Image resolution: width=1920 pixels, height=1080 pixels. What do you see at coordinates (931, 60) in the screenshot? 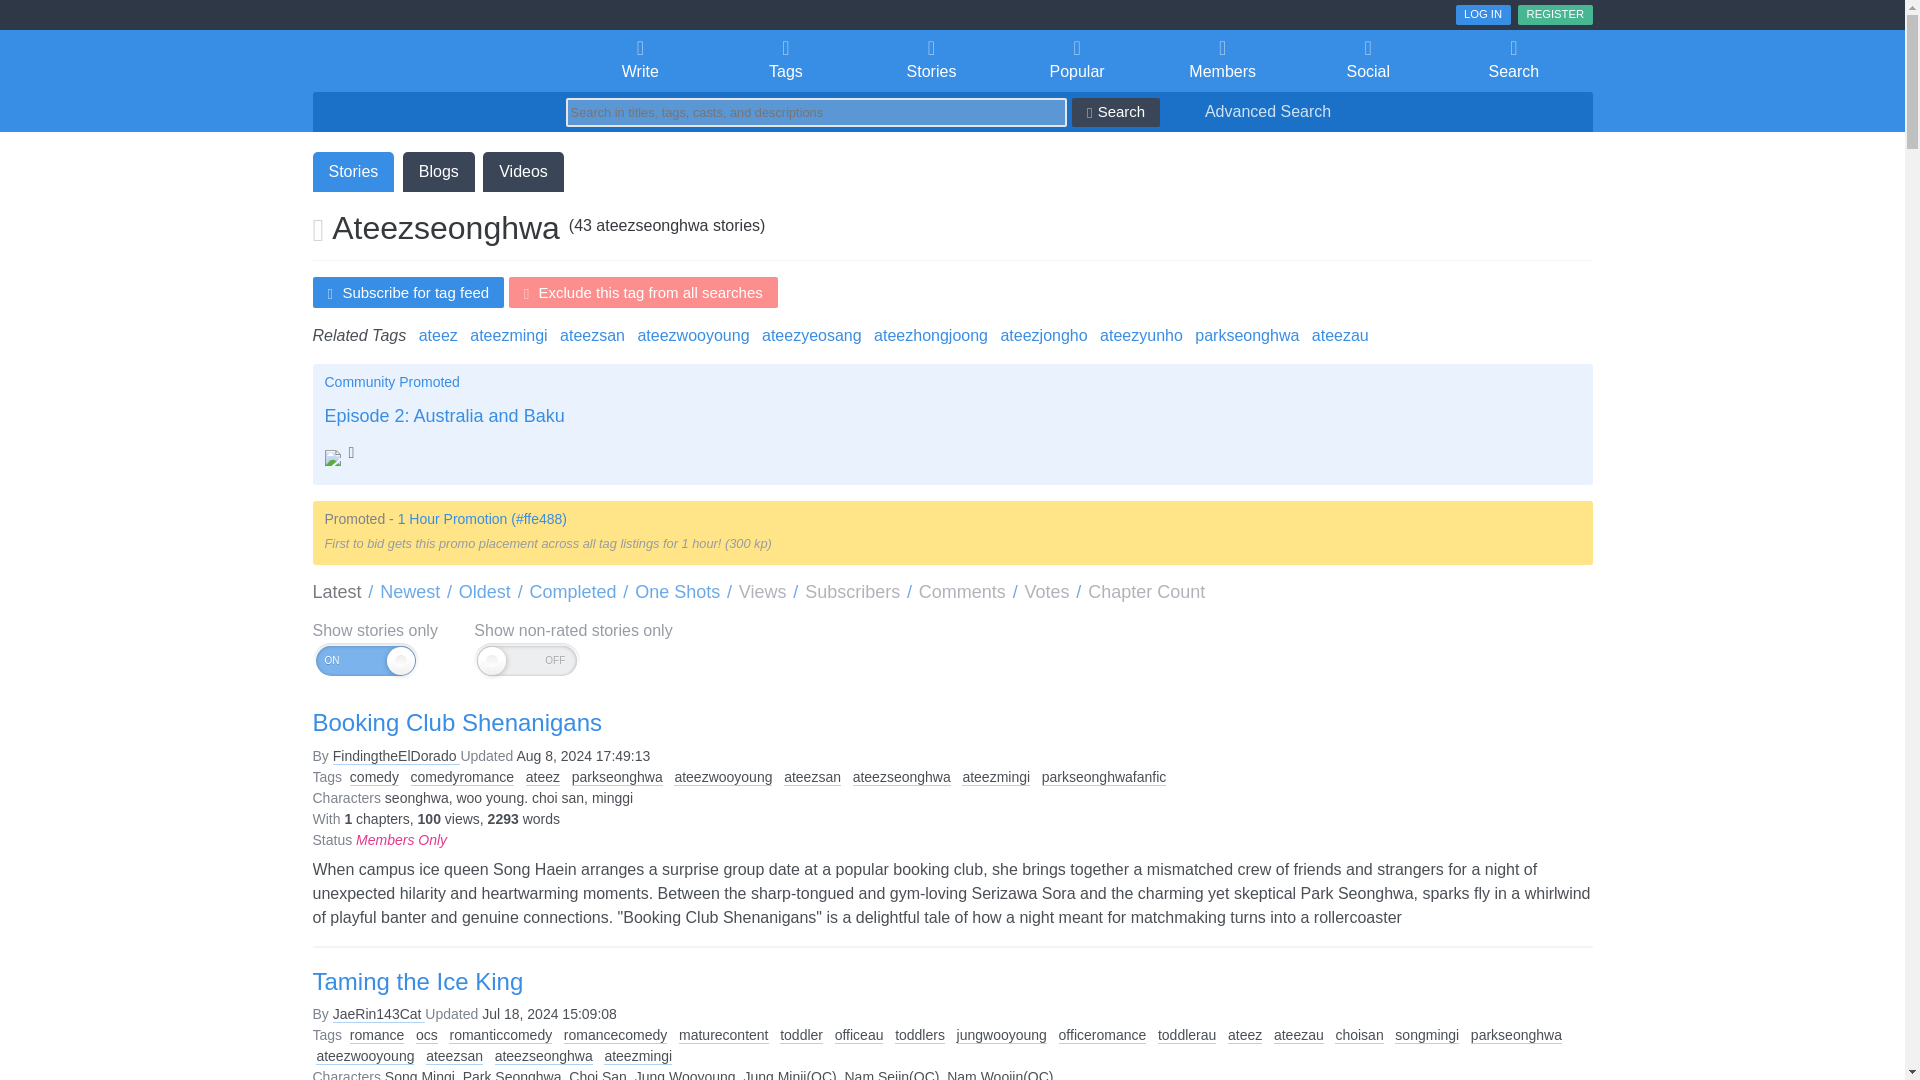
I see `Stories` at bounding box center [931, 60].